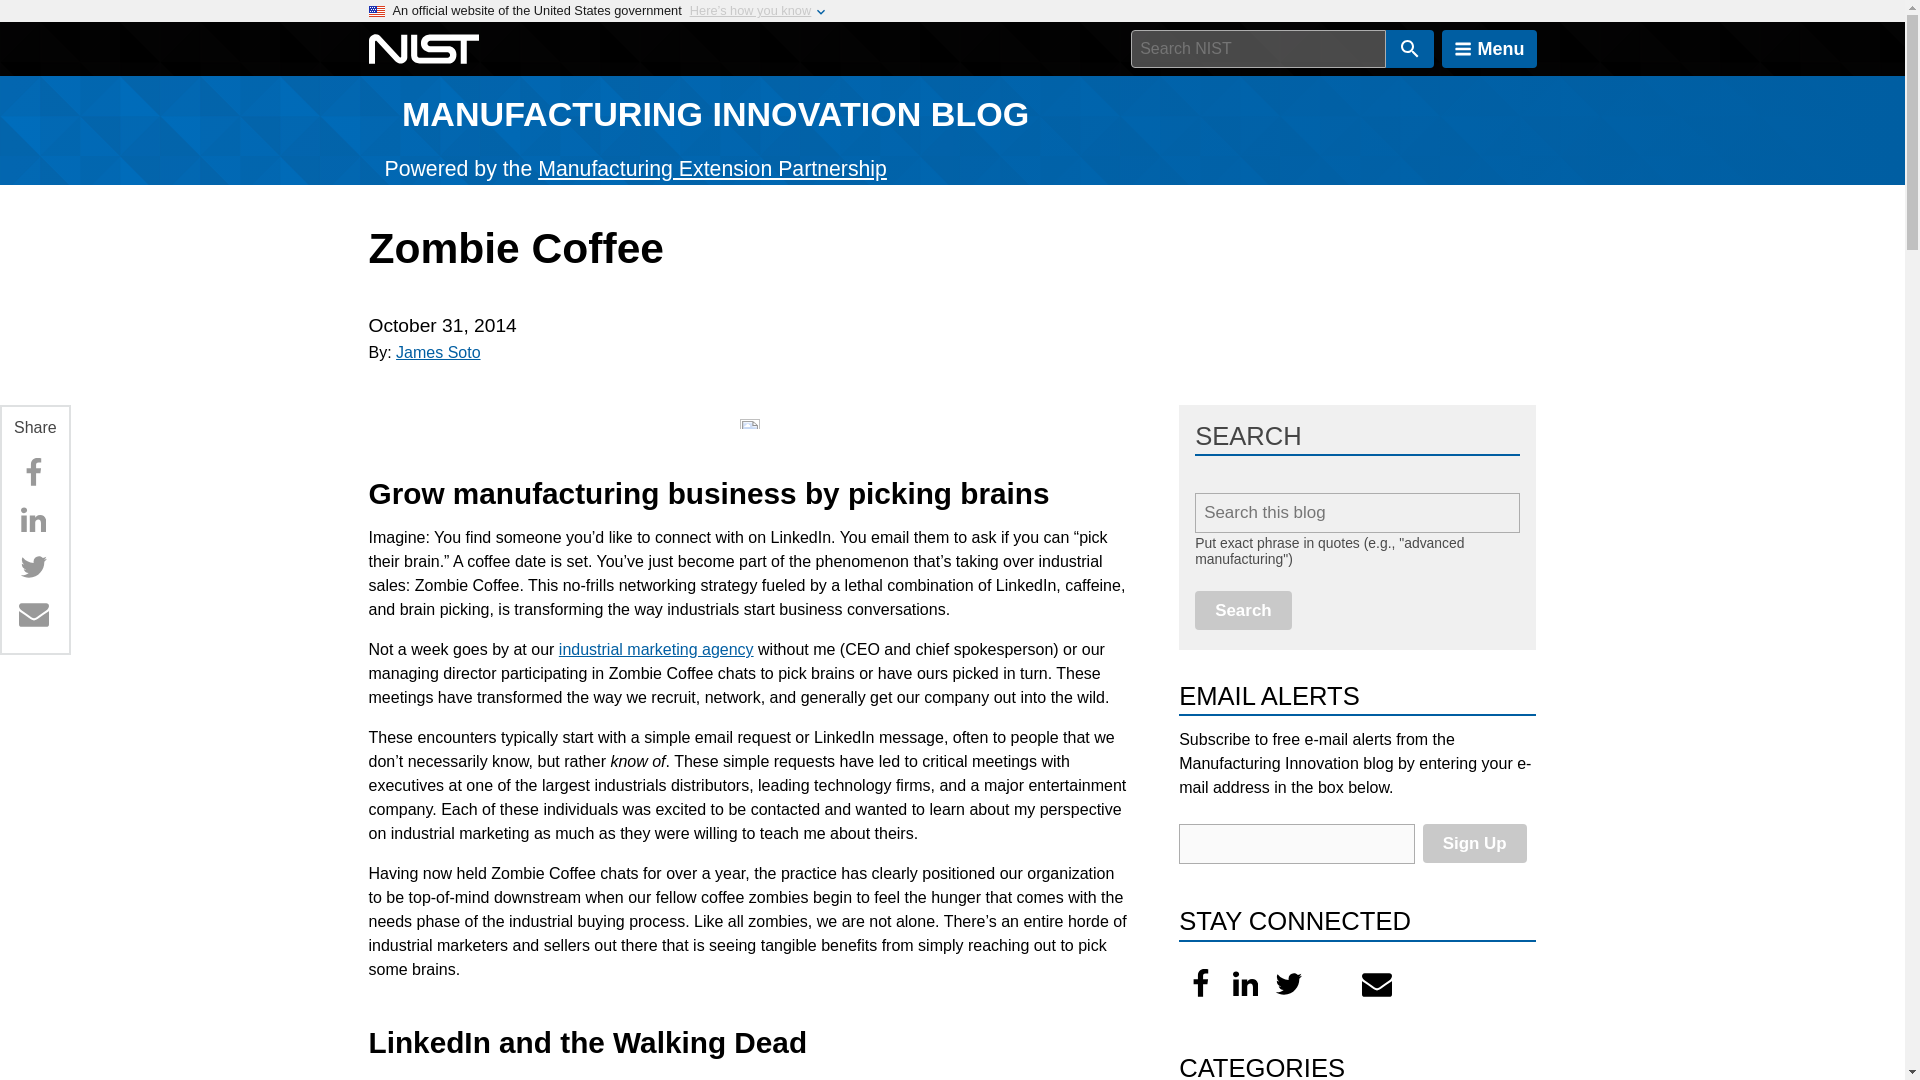  Describe the element at coordinates (33, 472) in the screenshot. I see `Facebook` at that location.